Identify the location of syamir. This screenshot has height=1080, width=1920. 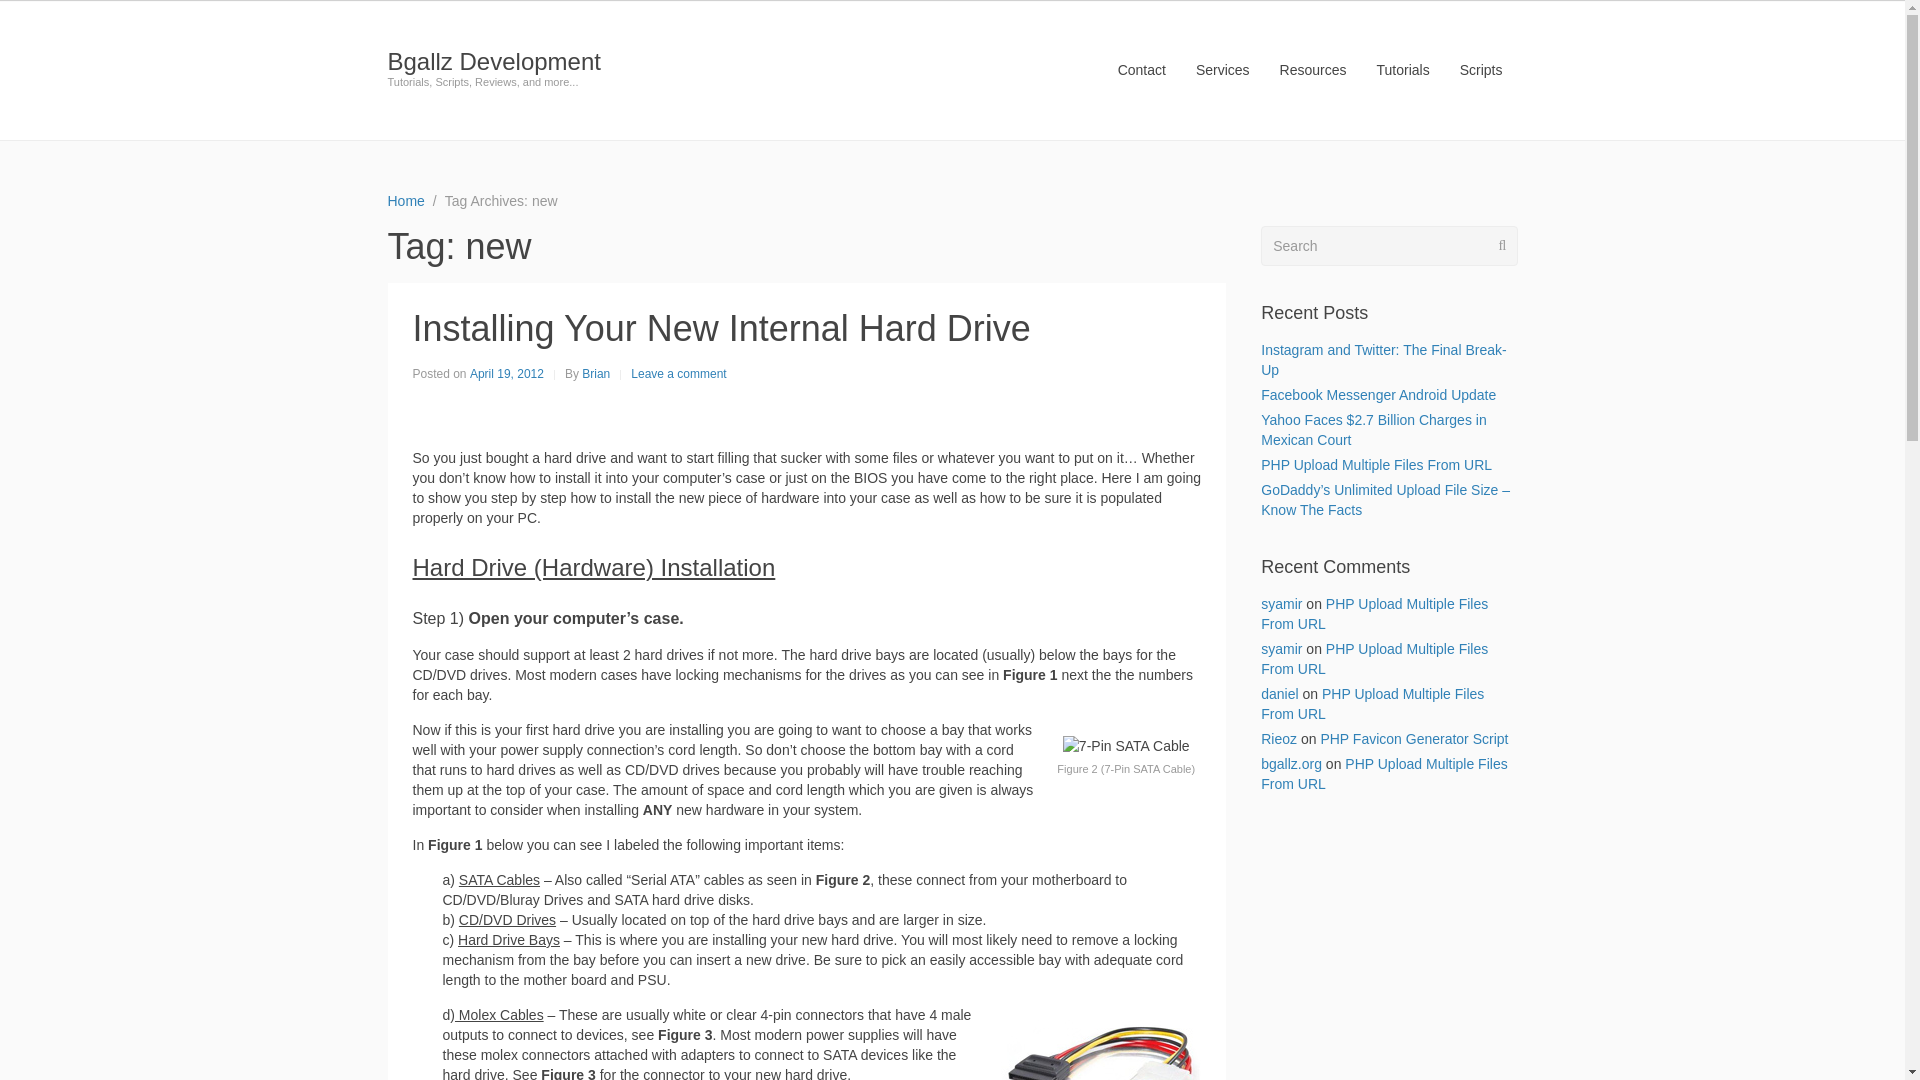
(1281, 648).